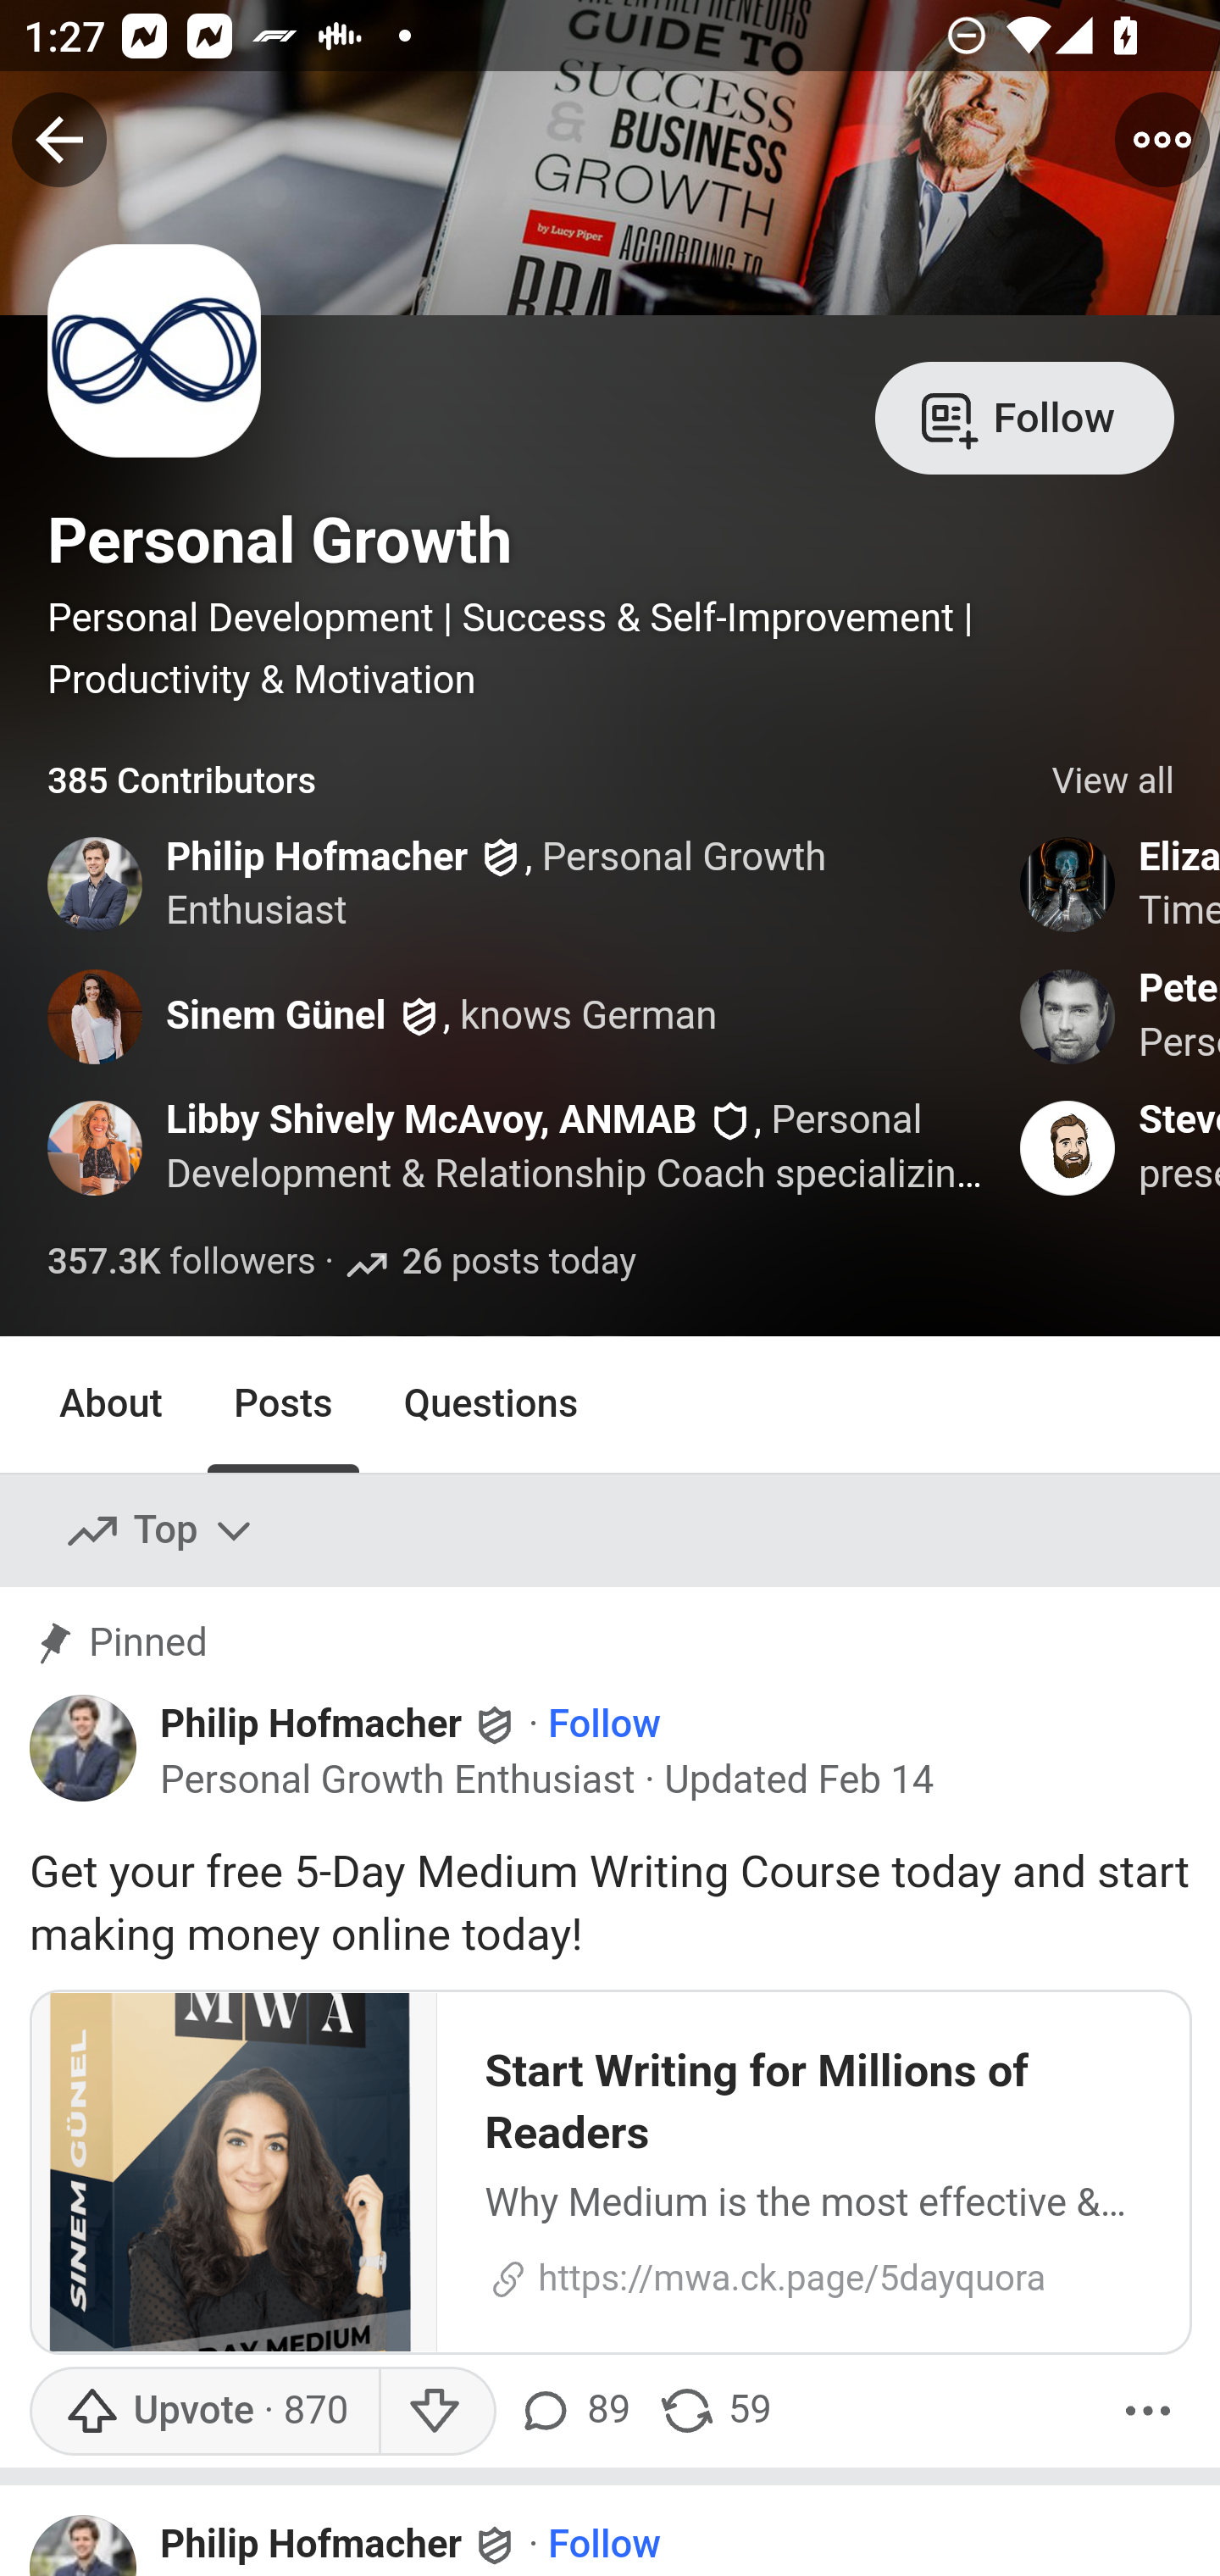 This screenshot has width=1220, height=2576. What do you see at coordinates (714, 2410) in the screenshot?
I see `59 shares` at bounding box center [714, 2410].